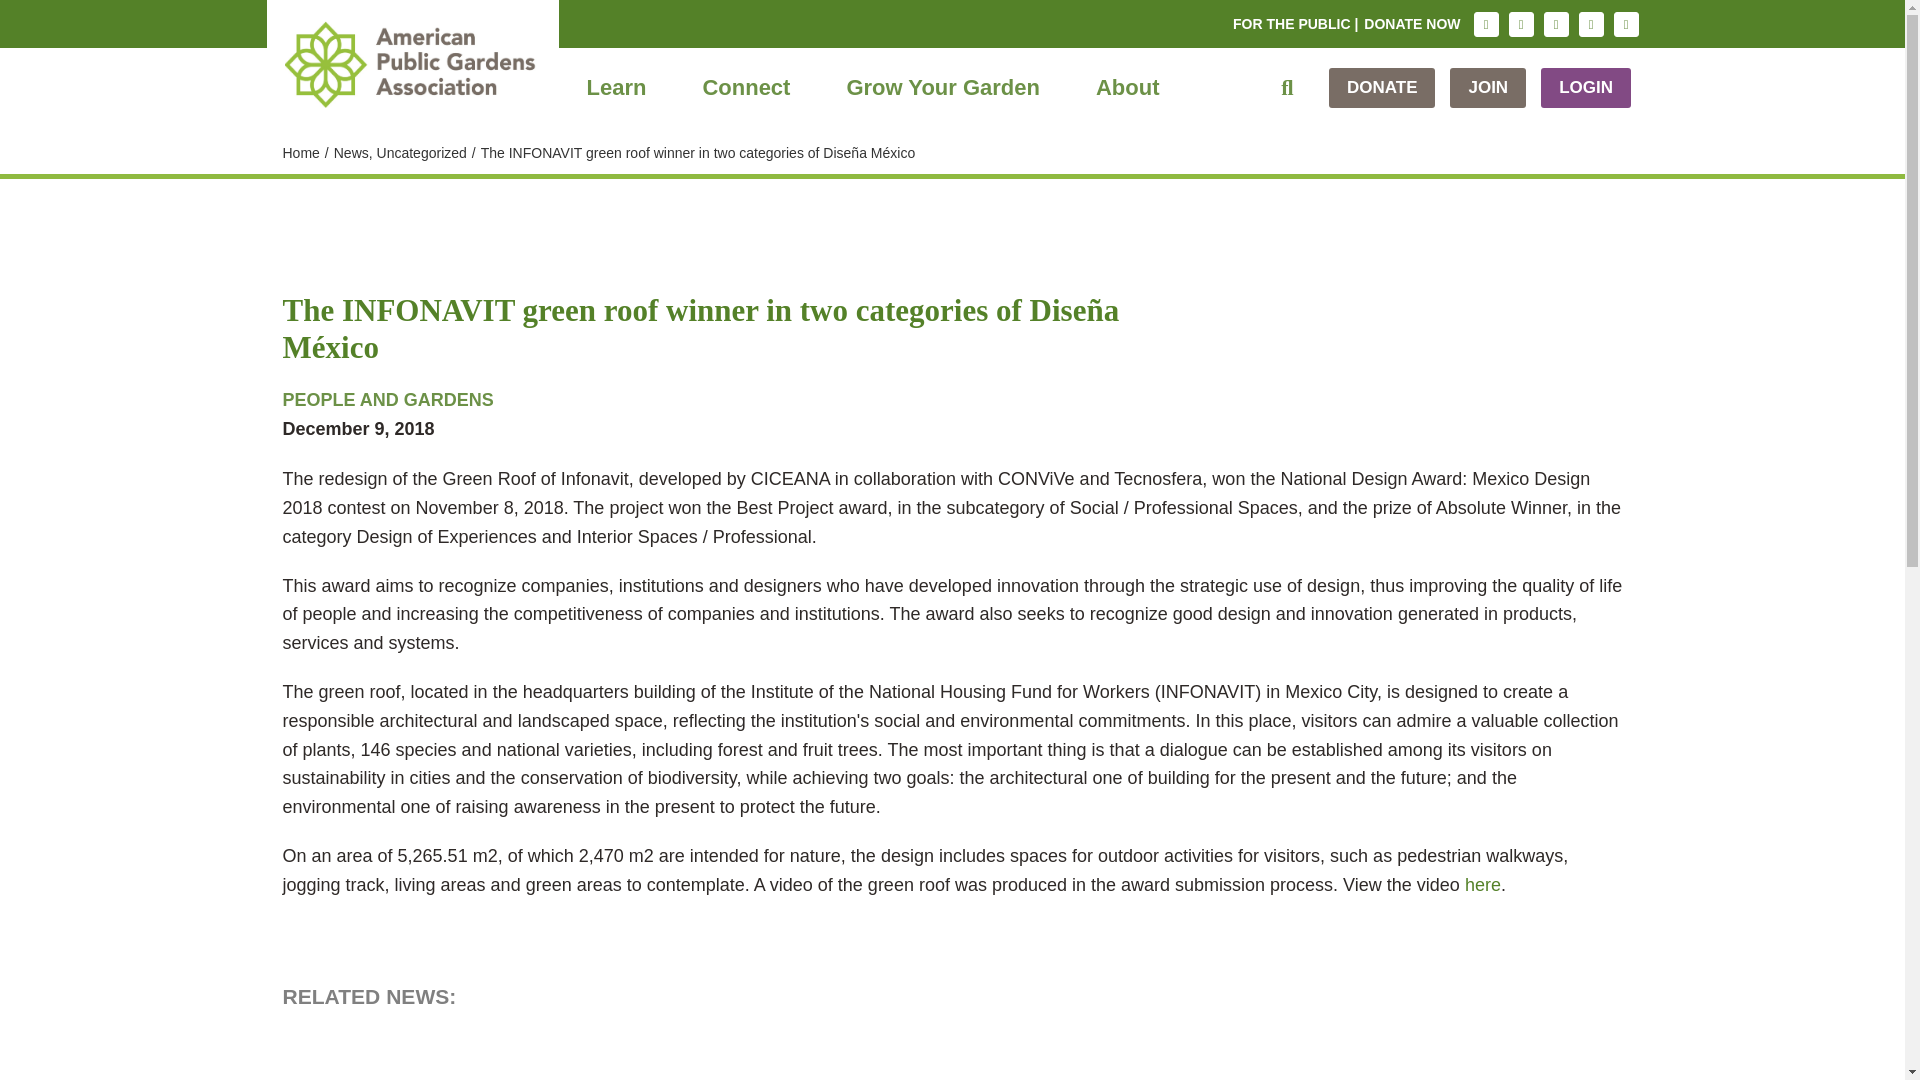 The height and width of the screenshot is (1080, 1920). What do you see at coordinates (1486, 24) in the screenshot?
I see `Instagram` at bounding box center [1486, 24].